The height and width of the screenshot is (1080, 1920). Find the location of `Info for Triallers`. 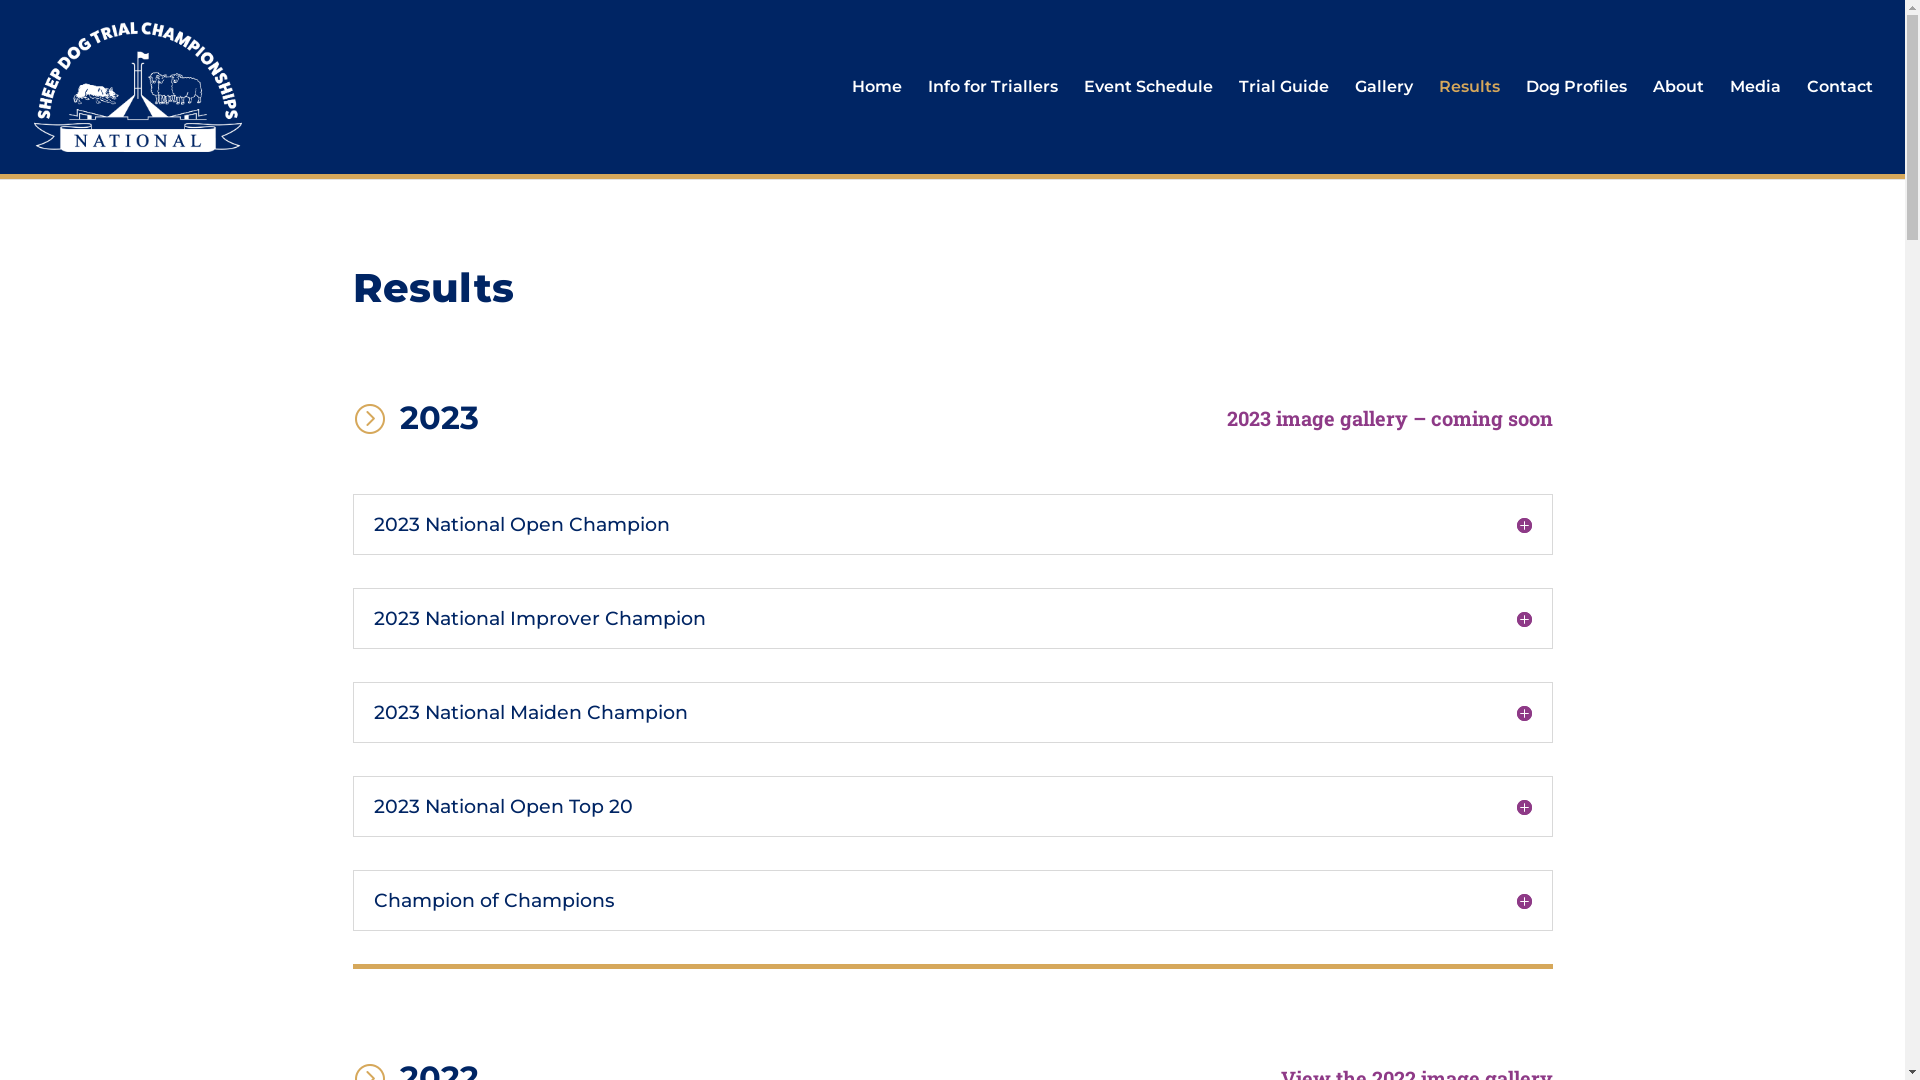

Info for Triallers is located at coordinates (993, 127).